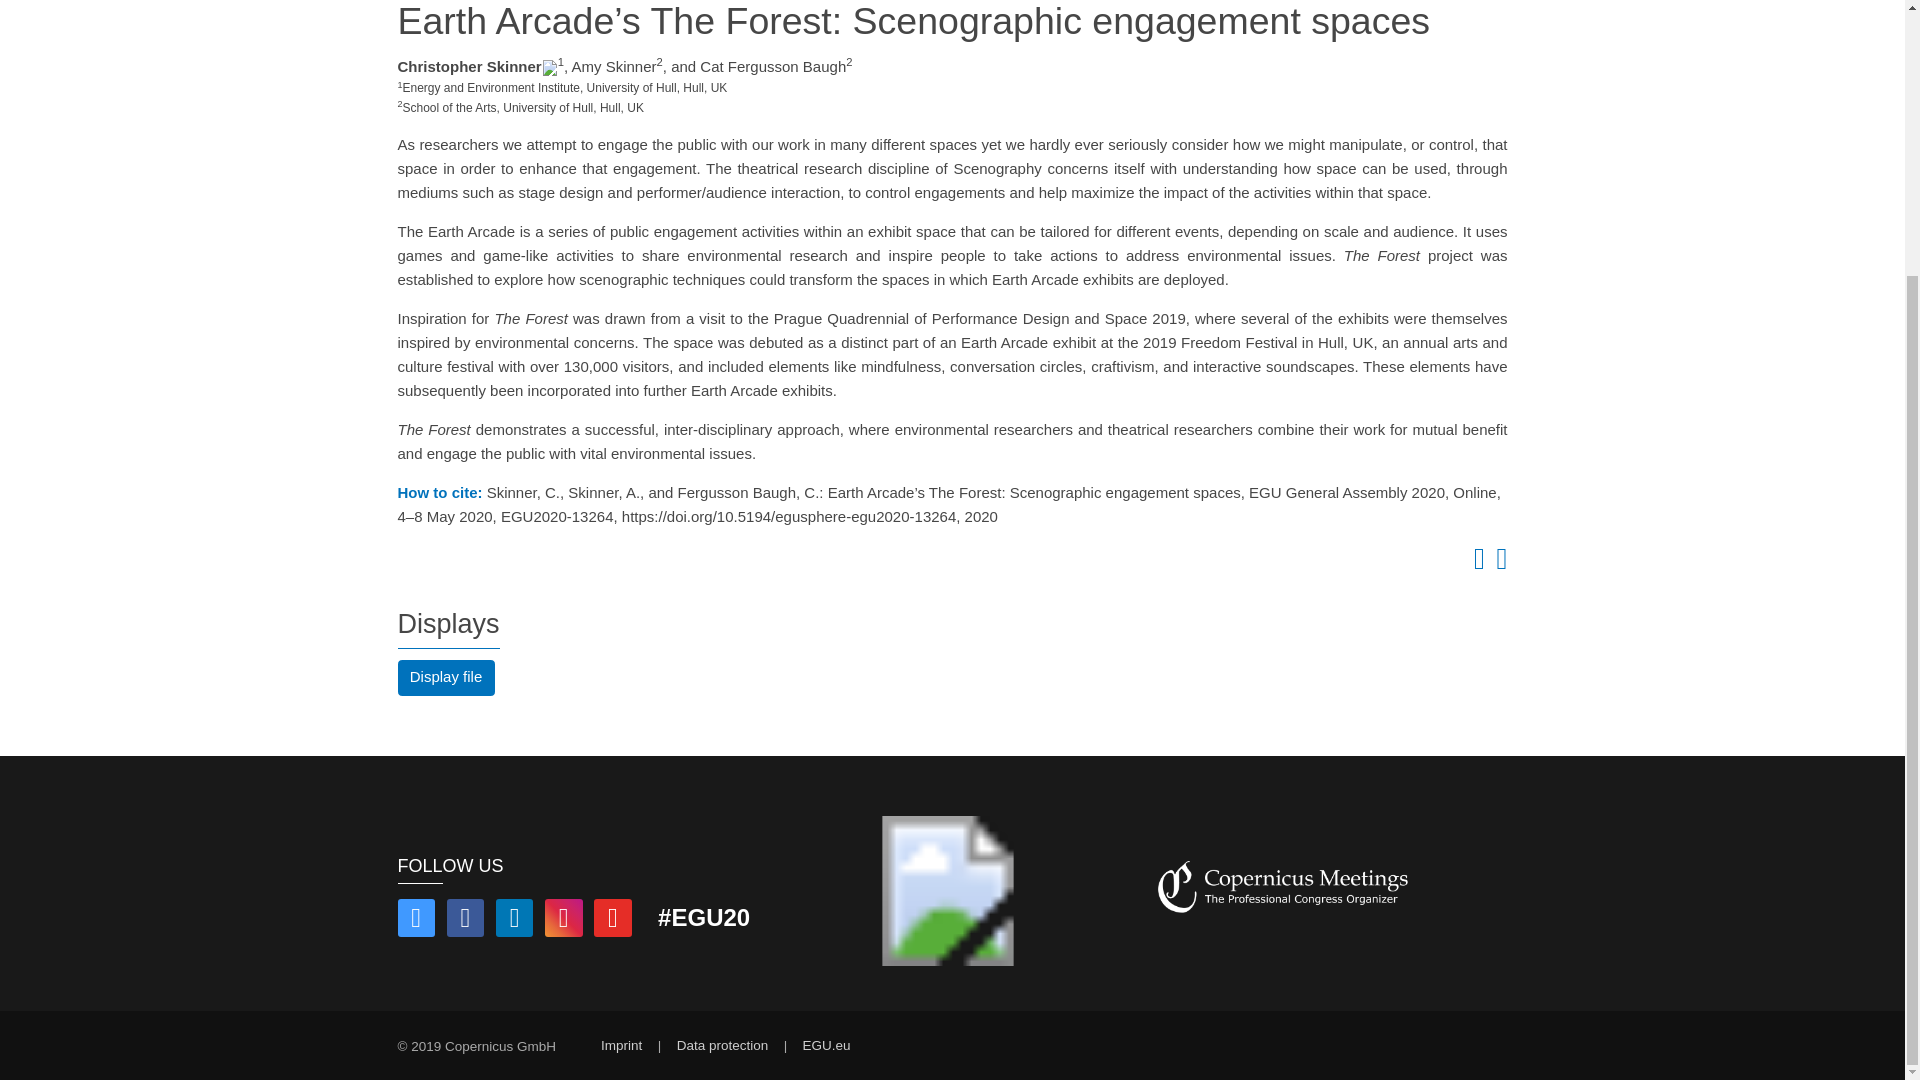 This screenshot has height=1080, width=1920. I want to click on Copy to clipboard, so click(1475, 564).